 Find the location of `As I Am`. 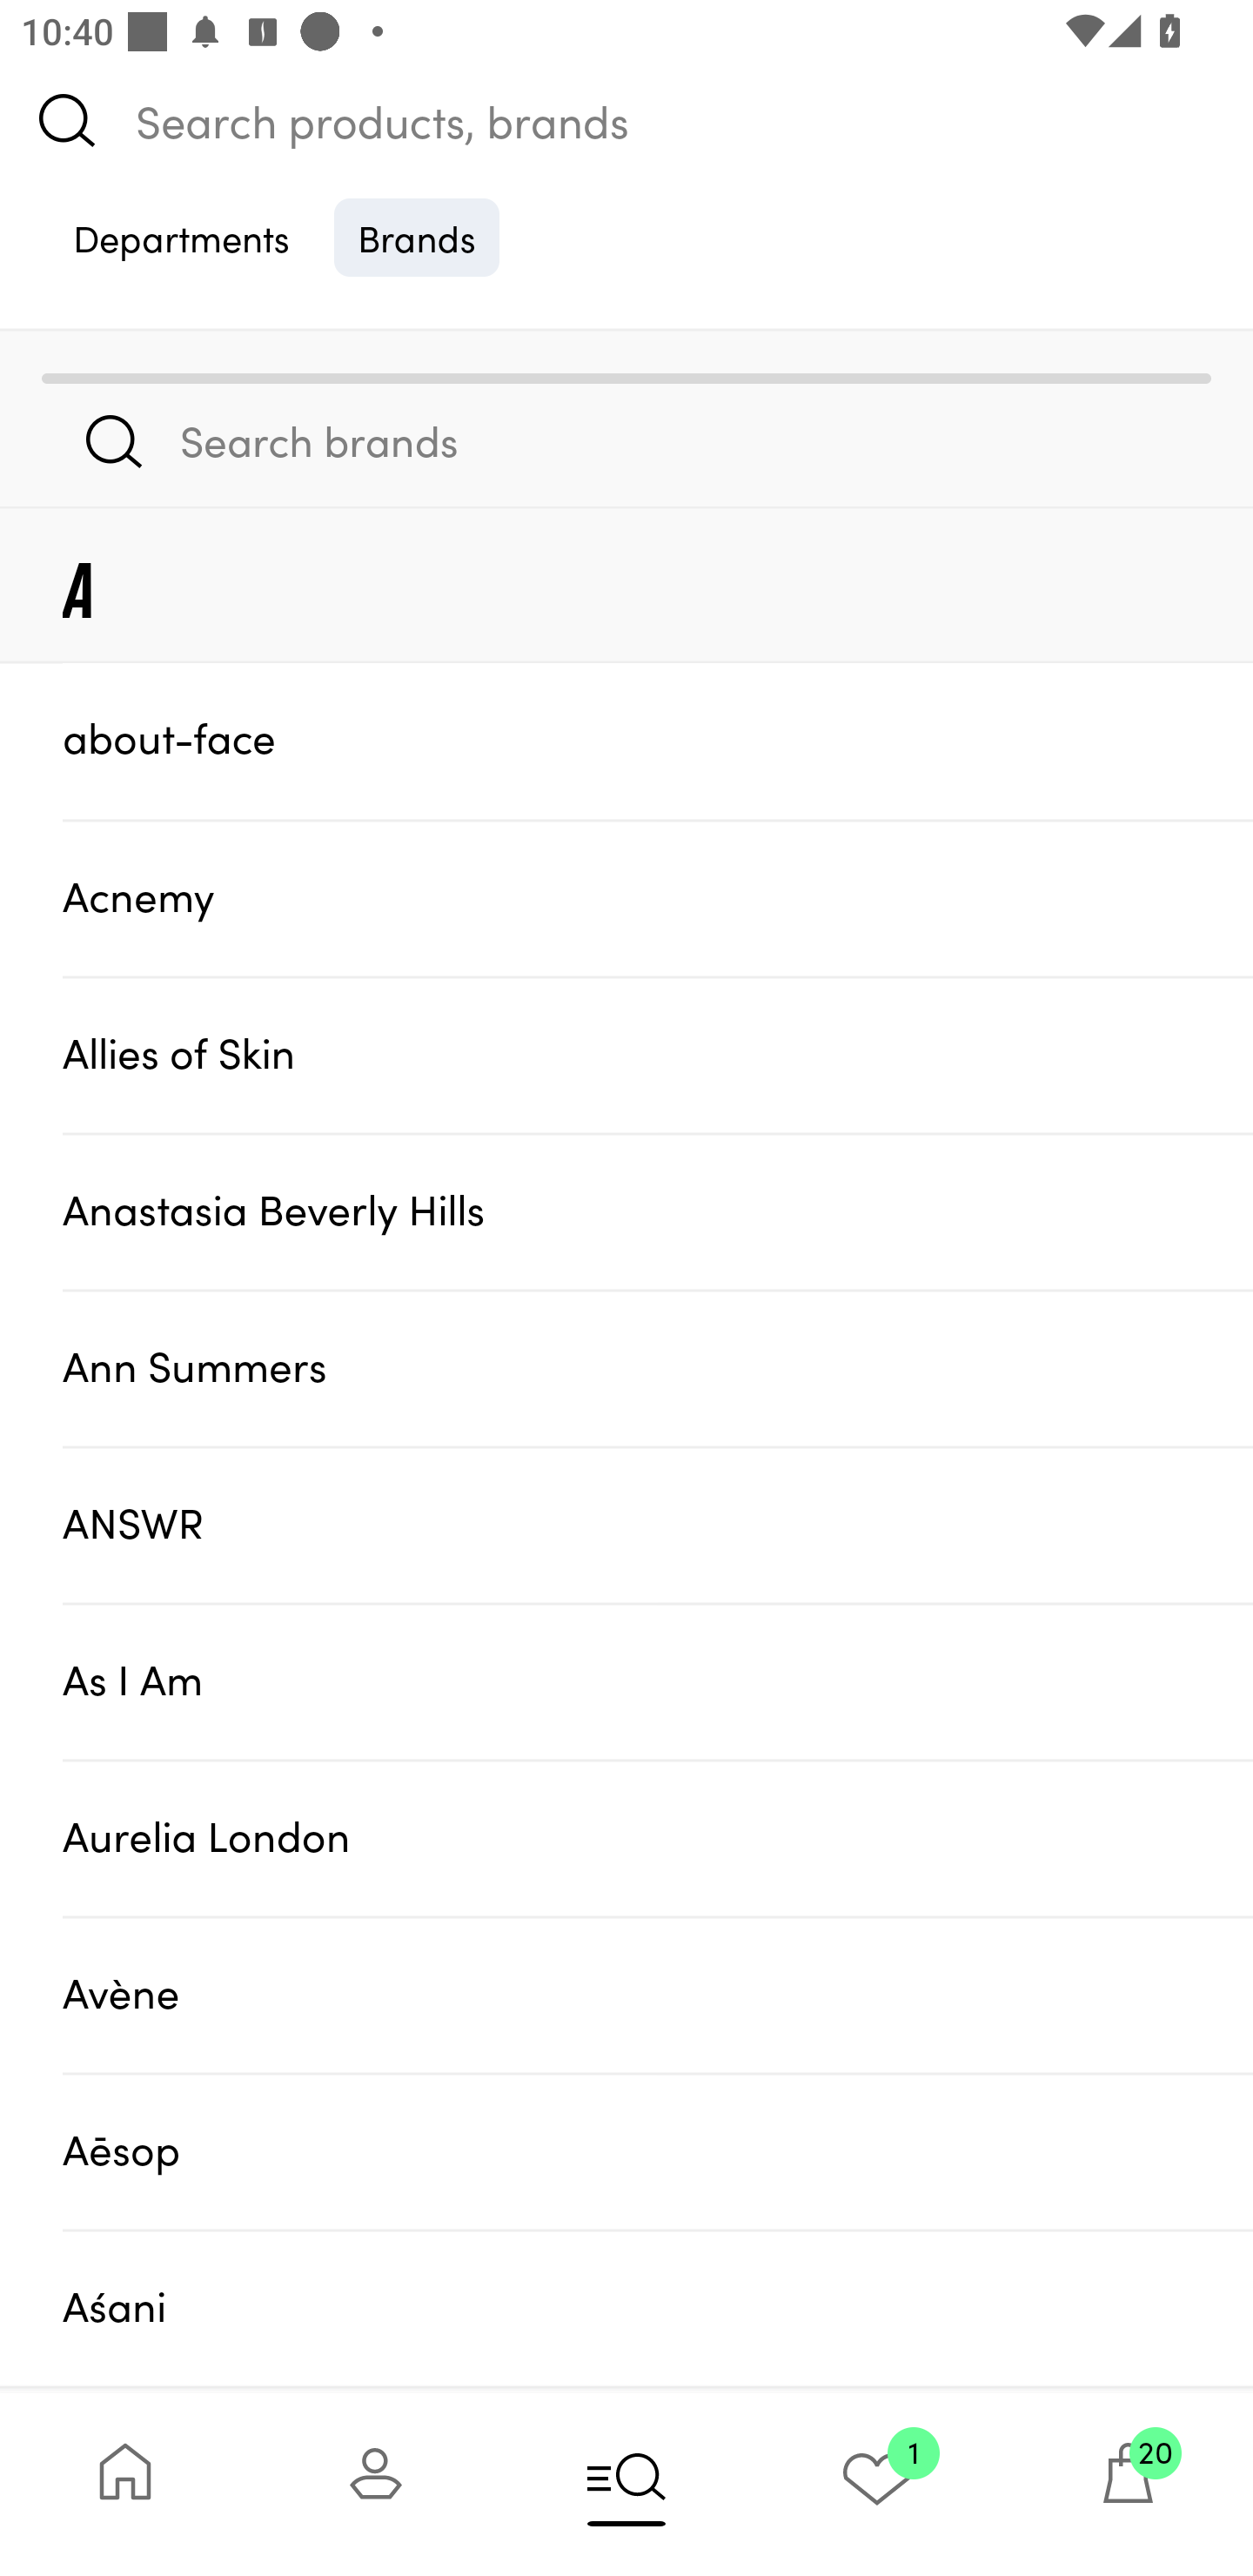

As I Am is located at coordinates (658, 1680).